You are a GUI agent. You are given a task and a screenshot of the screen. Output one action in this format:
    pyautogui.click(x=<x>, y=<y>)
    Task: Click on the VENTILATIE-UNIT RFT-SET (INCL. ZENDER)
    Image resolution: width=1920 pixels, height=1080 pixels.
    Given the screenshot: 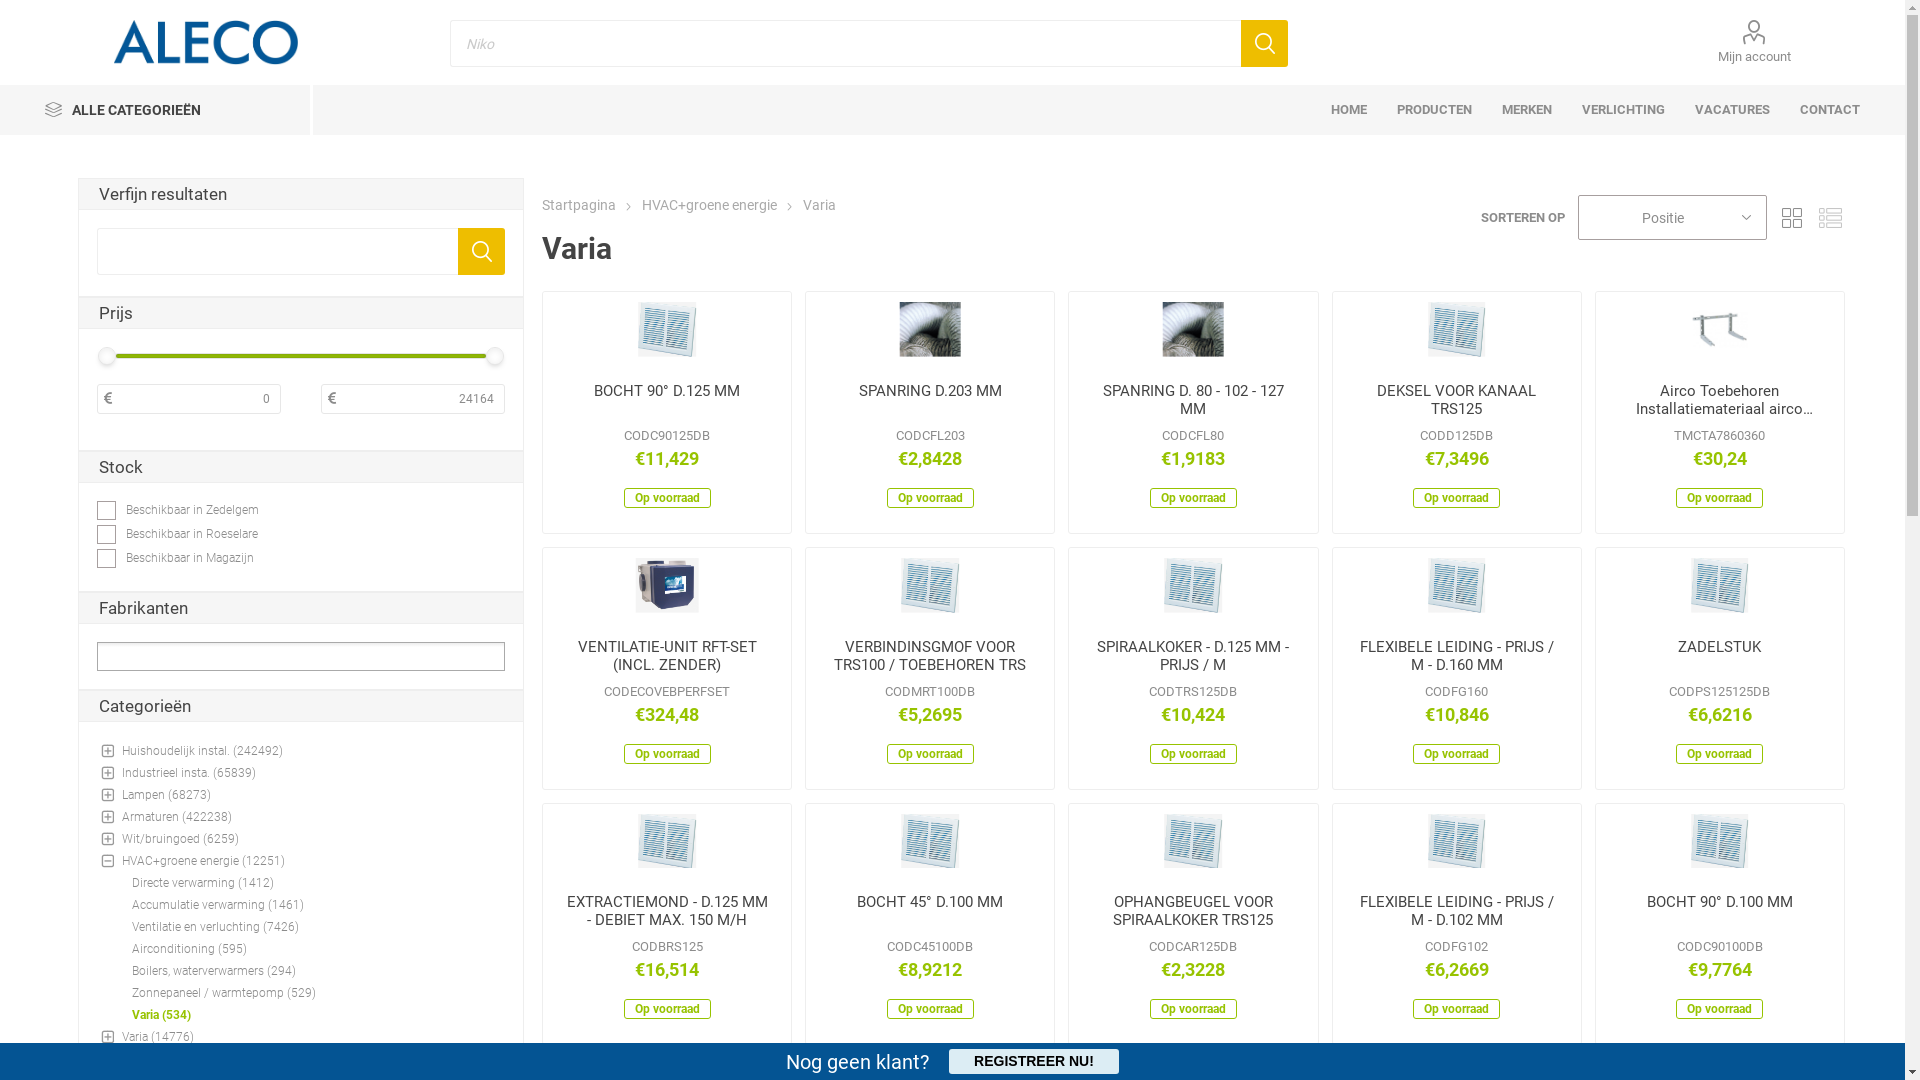 What is the action you would take?
    pyautogui.click(x=667, y=657)
    